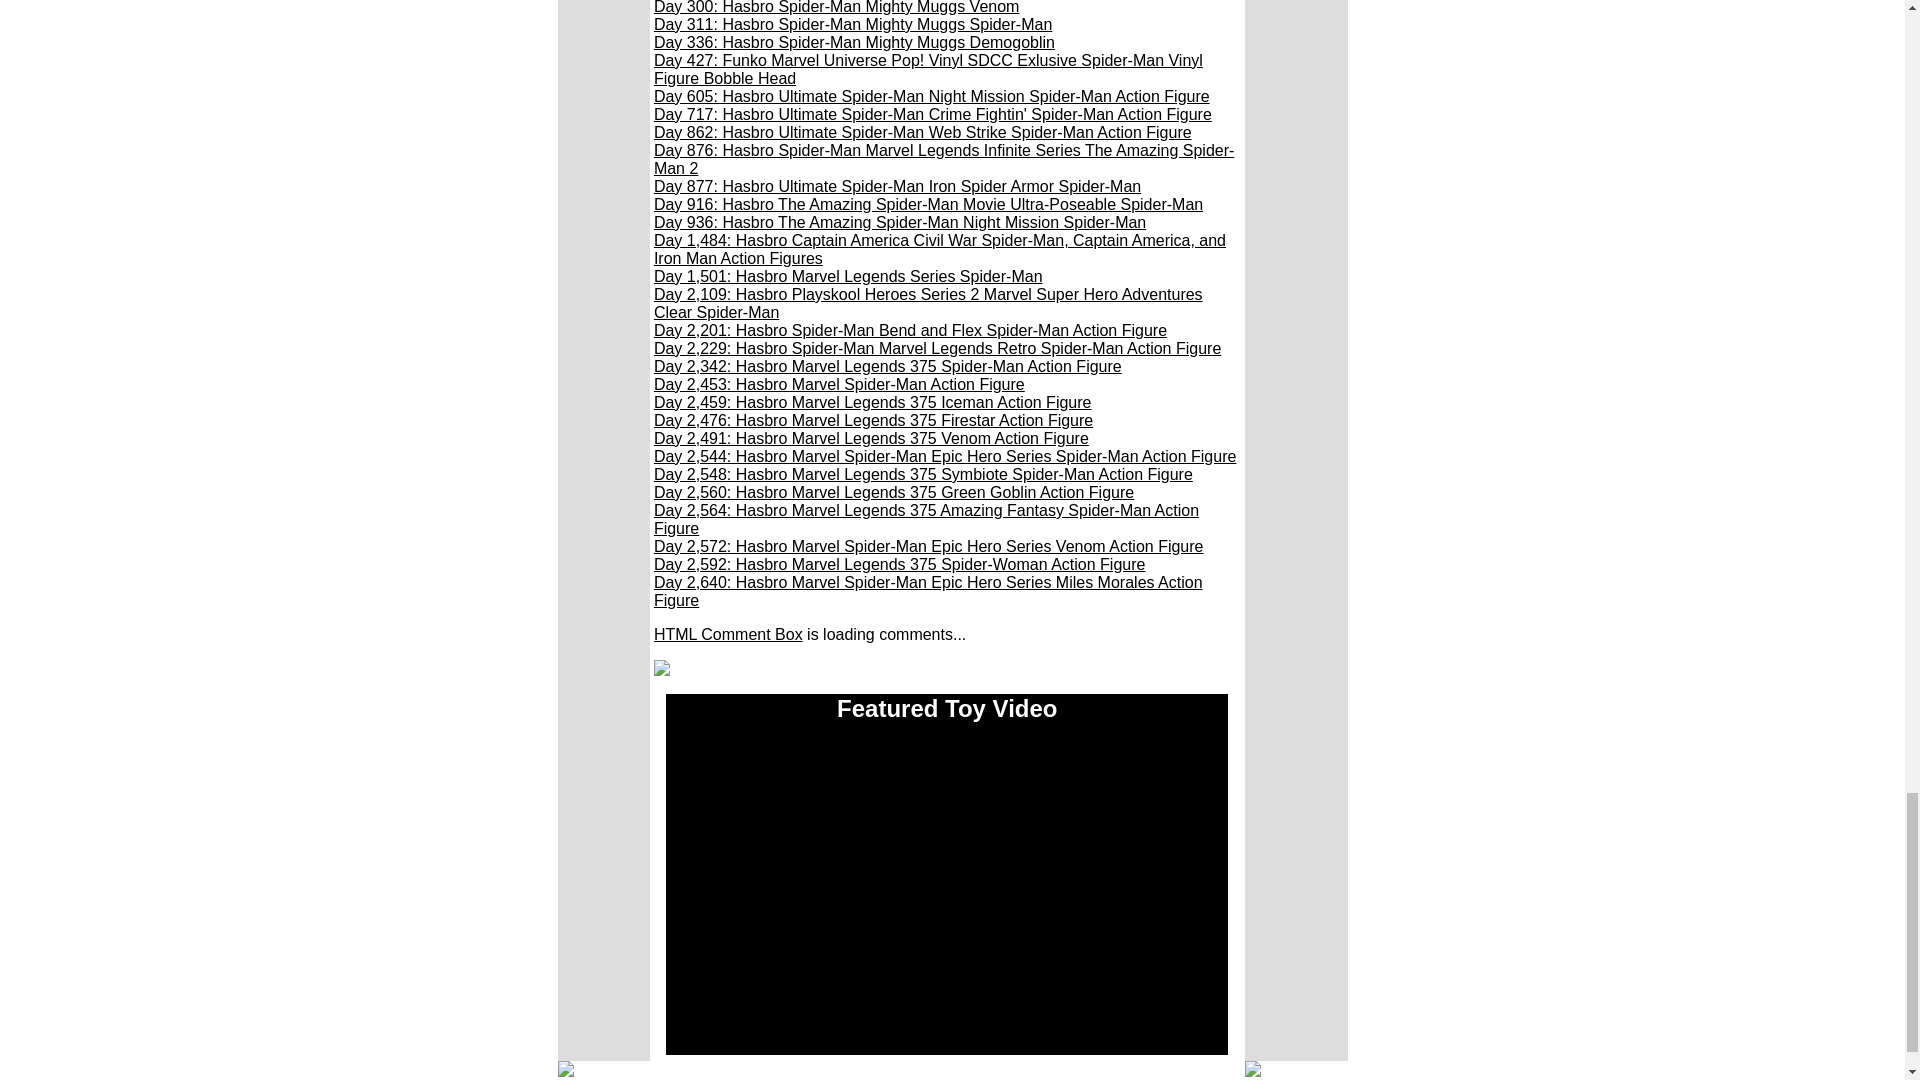  I want to click on YouTube video player, so click(946, 896).